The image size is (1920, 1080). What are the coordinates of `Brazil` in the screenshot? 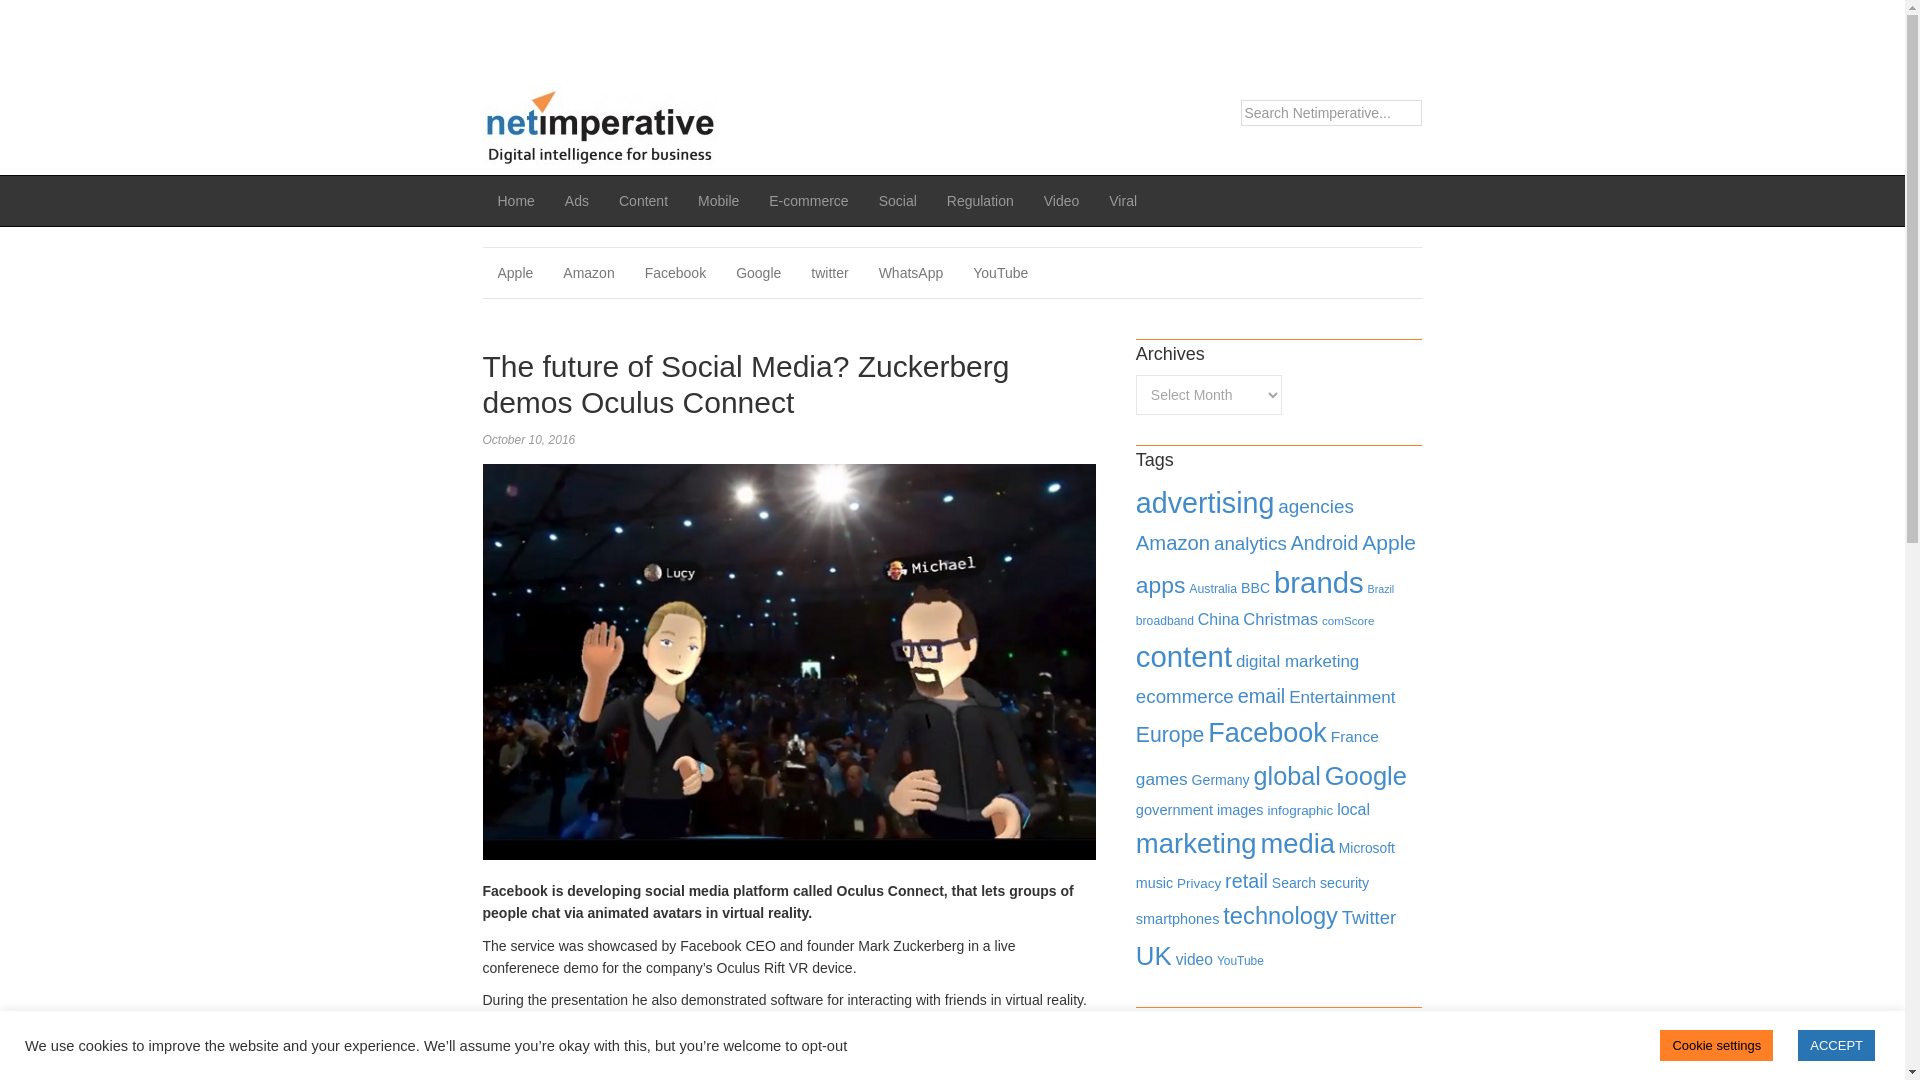 It's located at (1381, 589).